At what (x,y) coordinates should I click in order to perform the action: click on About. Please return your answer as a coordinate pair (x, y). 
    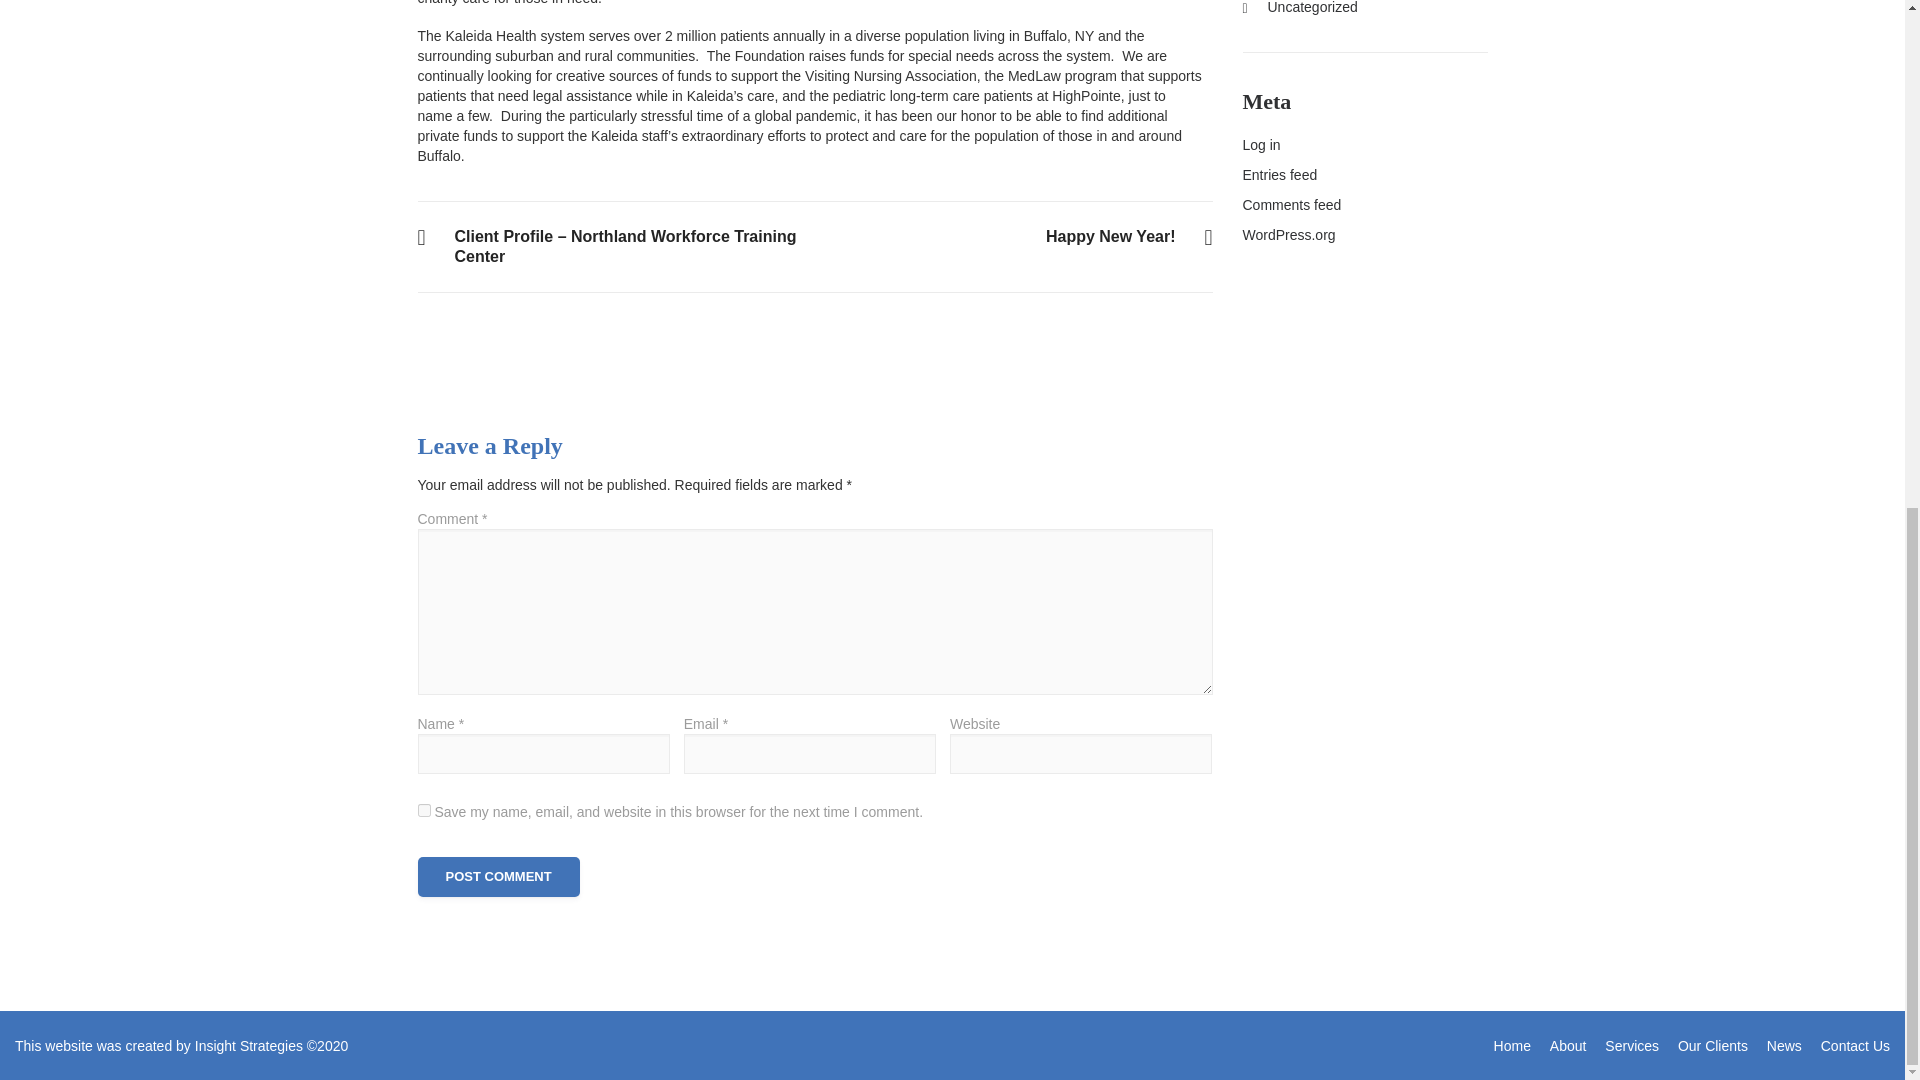
    Looking at the image, I should click on (424, 810).